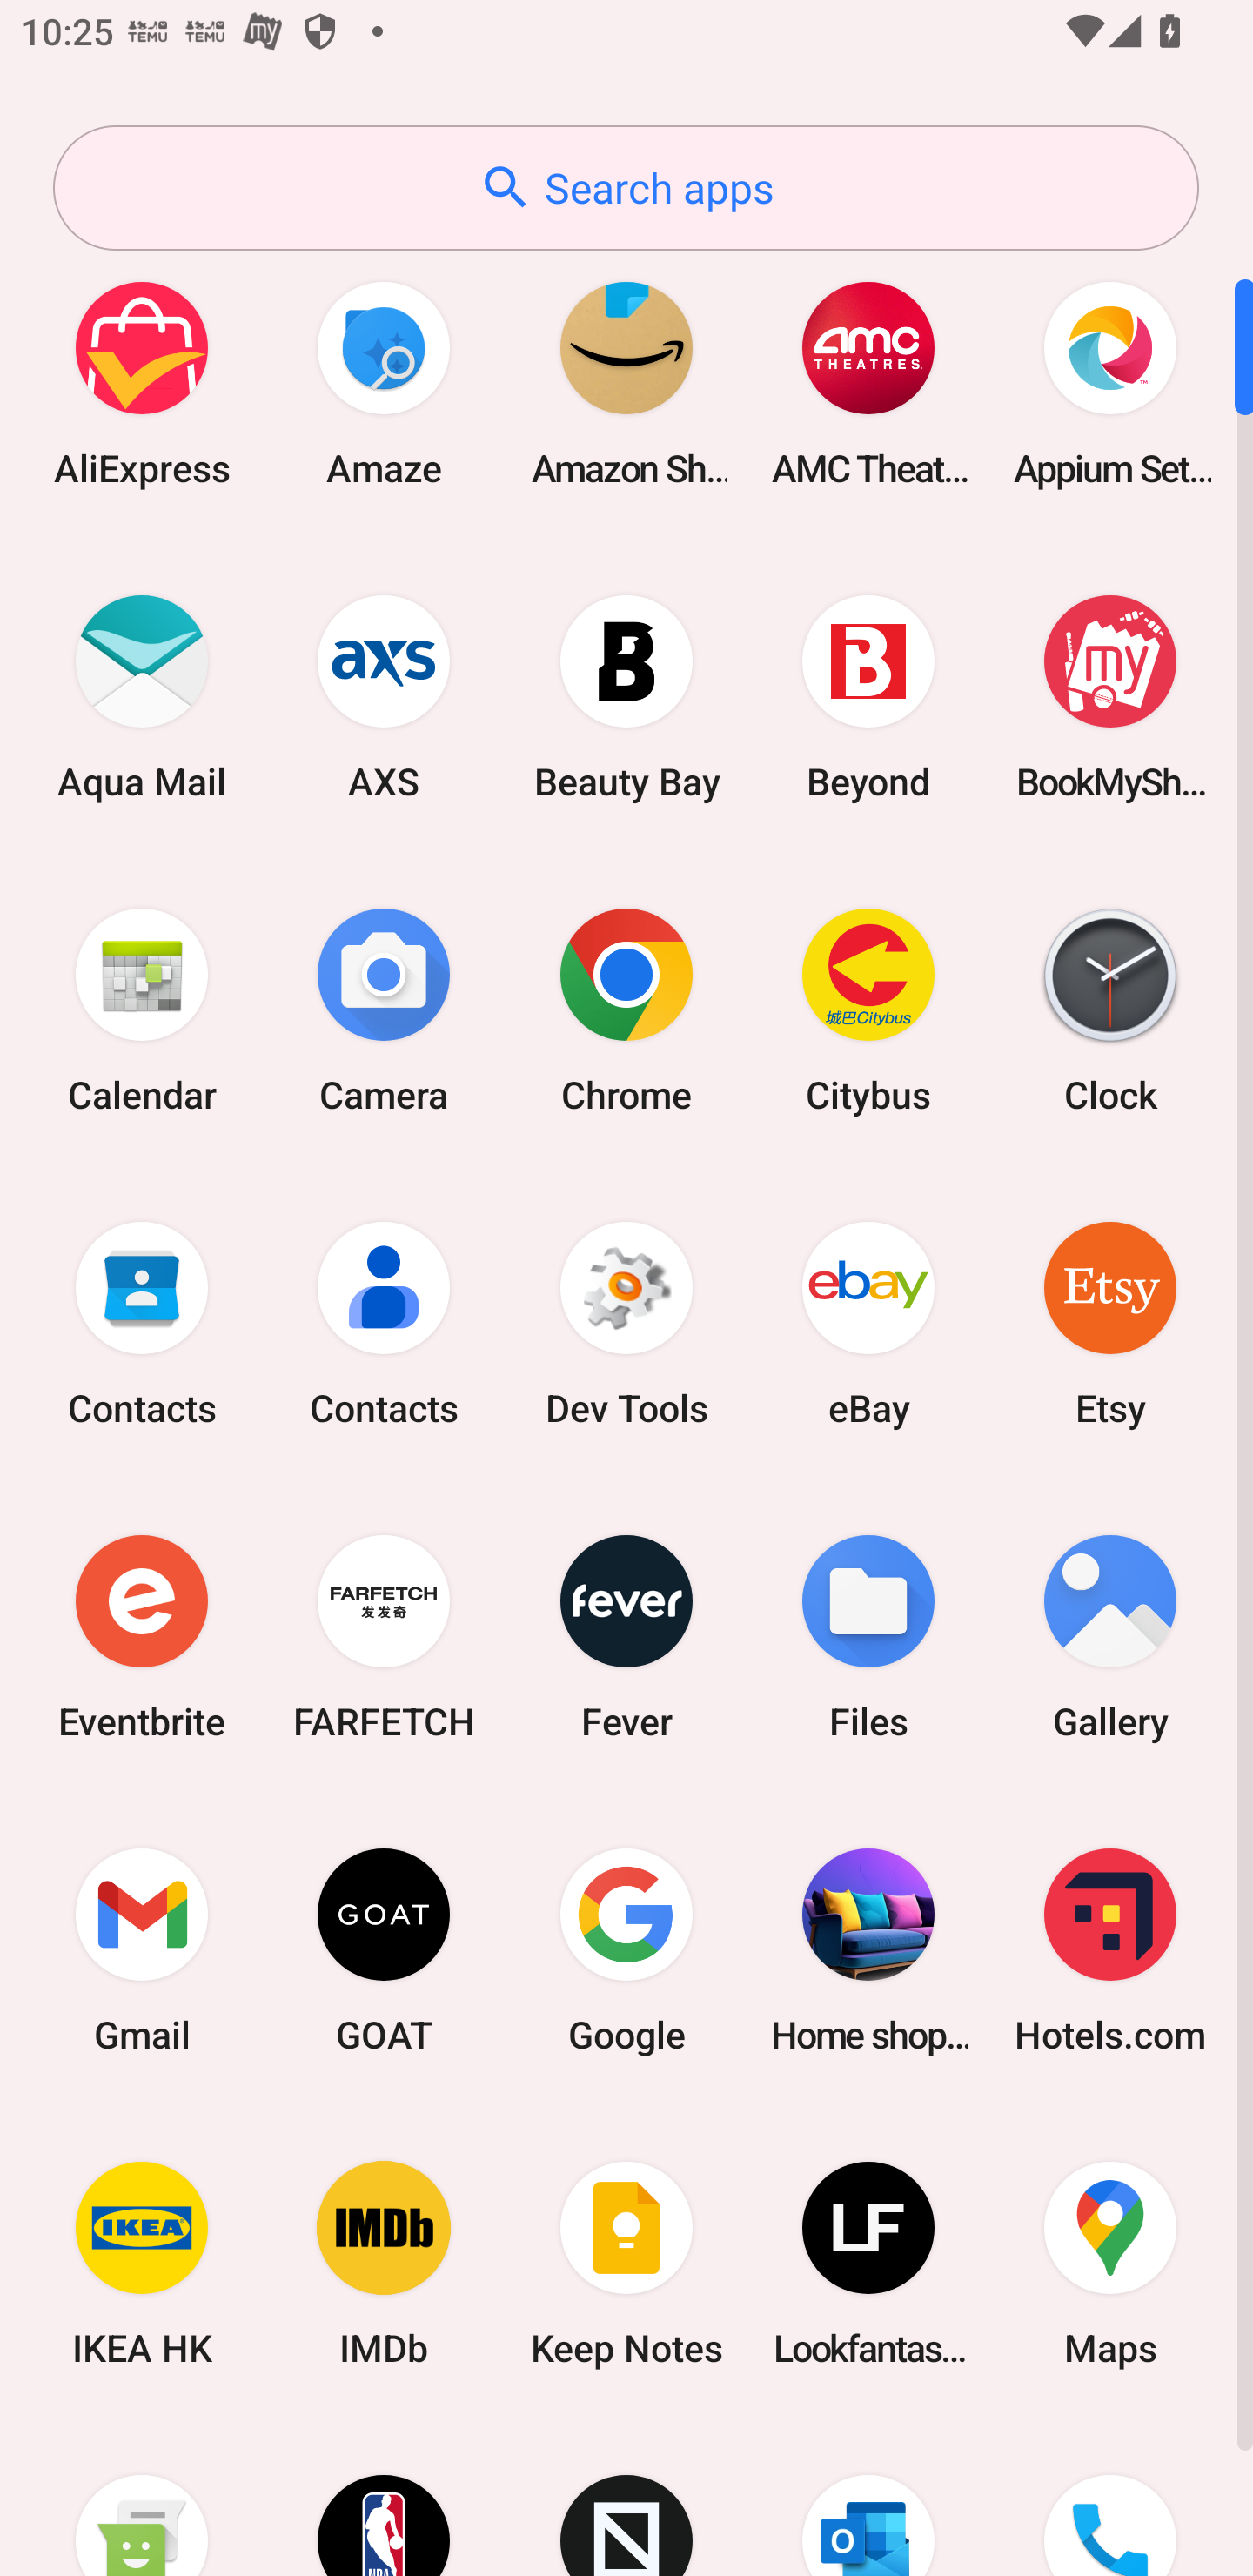 The image size is (1253, 2576). Describe the element at coordinates (1110, 1949) in the screenshot. I see `Hotels.com` at that location.